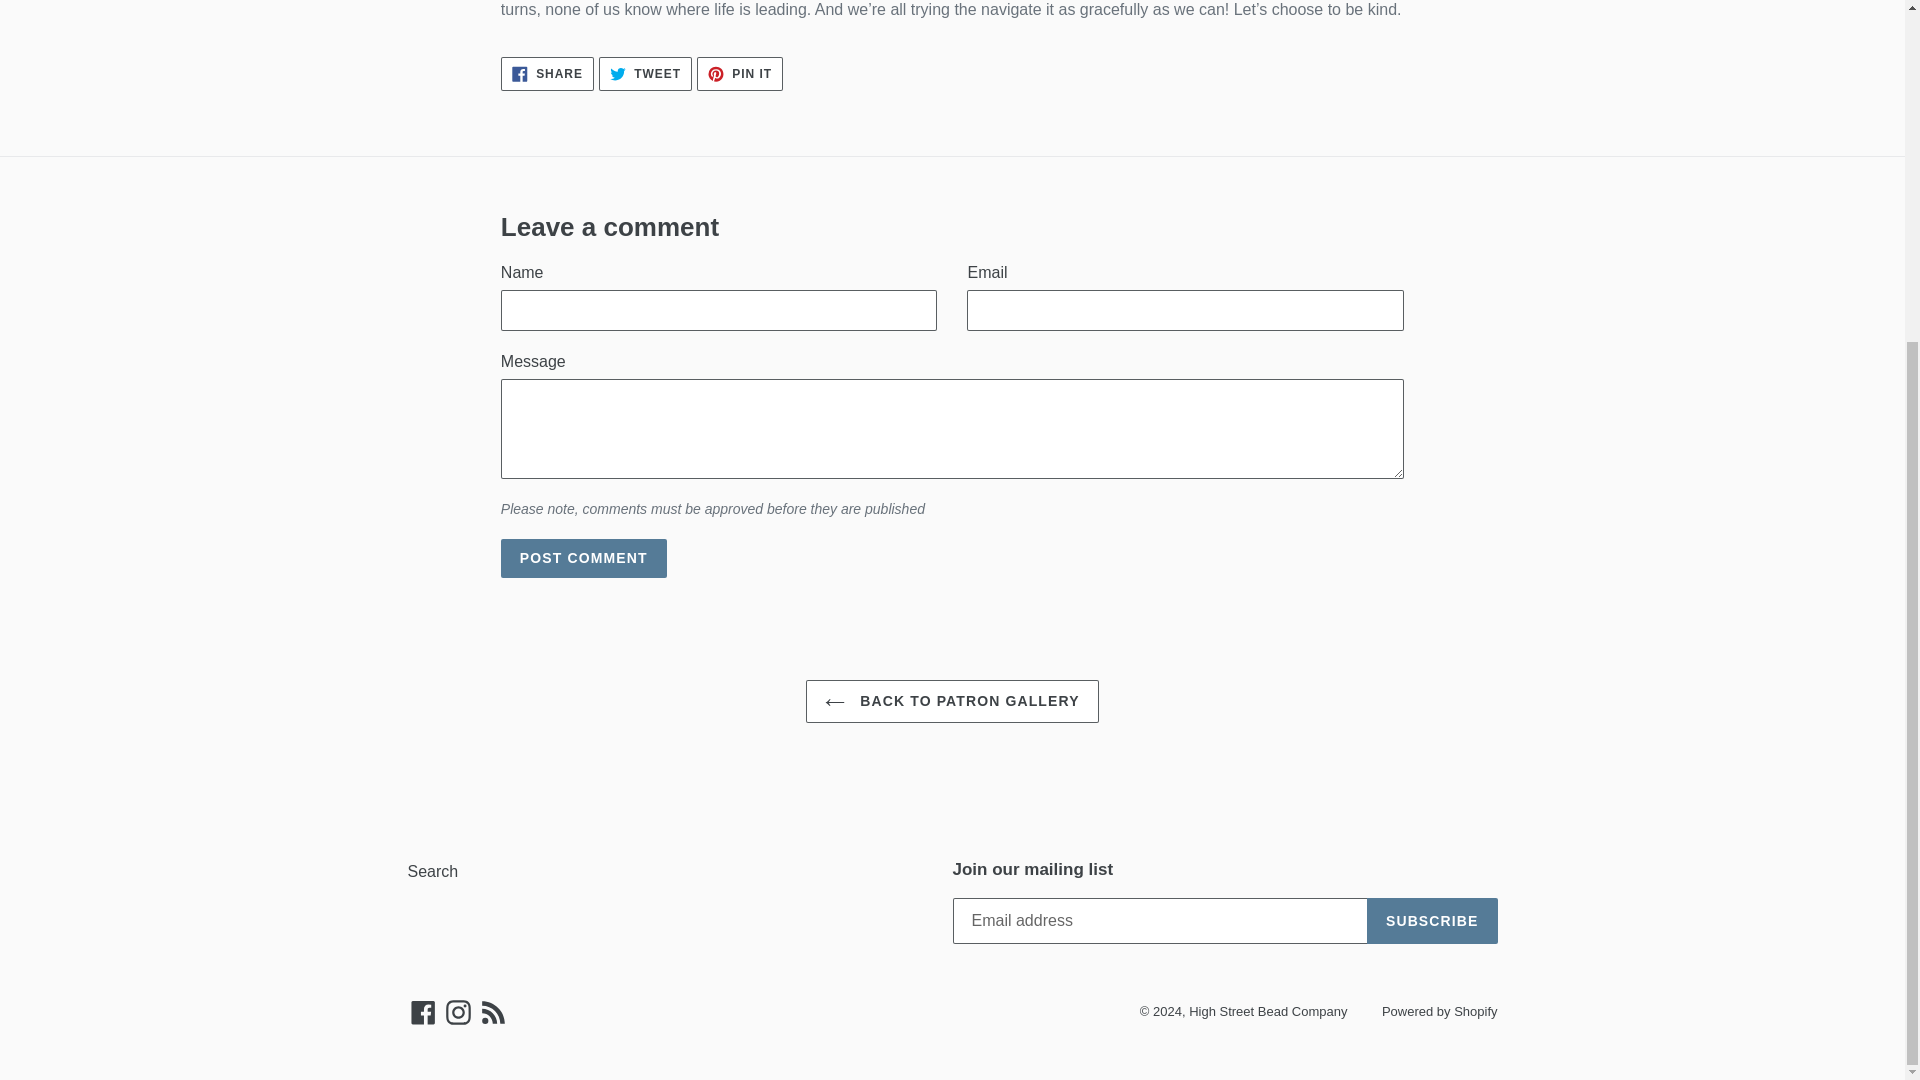  What do you see at coordinates (645, 74) in the screenshot?
I see `SUBSCRIBE` at bounding box center [645, 74].